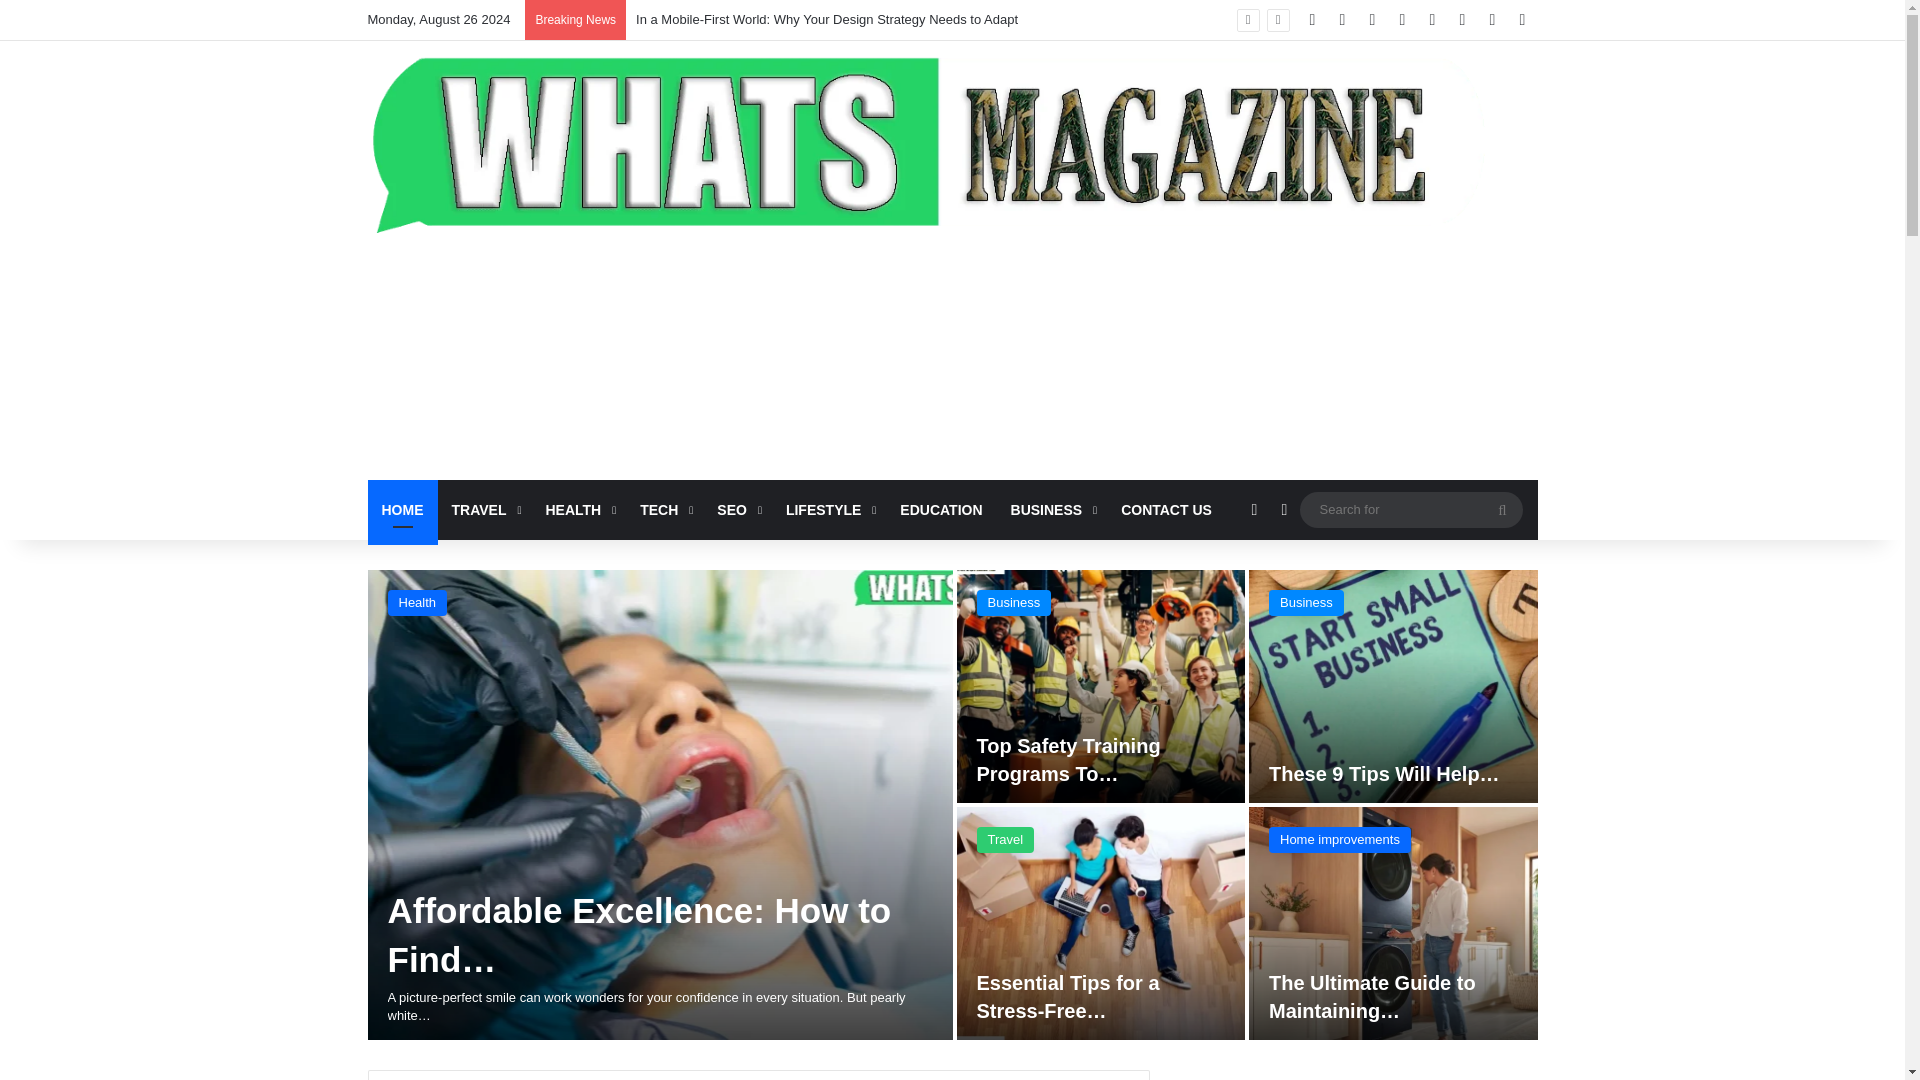 This screenshot has height=1080, width=1920. I want to click on EDUCATION, so click(940, 510).